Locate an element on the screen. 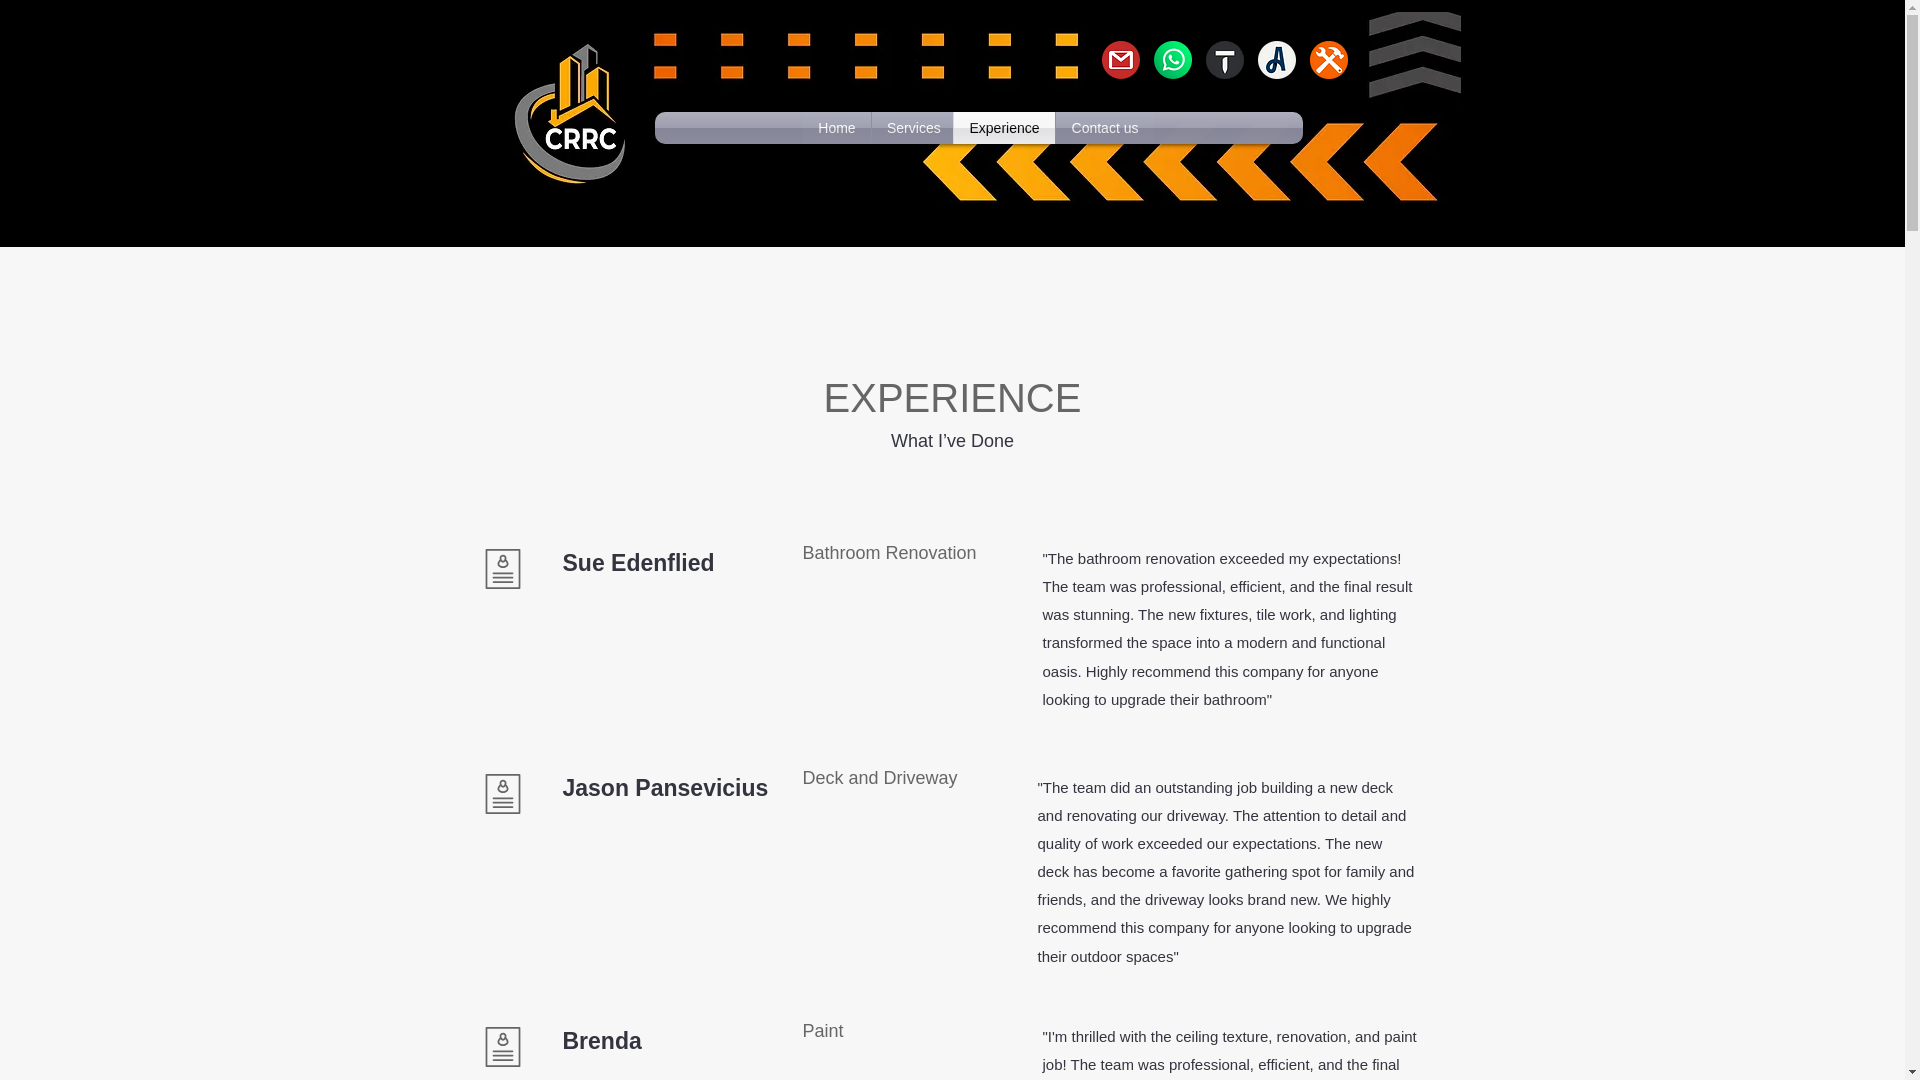 The image size is (1920, 1080). Home is located at coordinates (836, 128).